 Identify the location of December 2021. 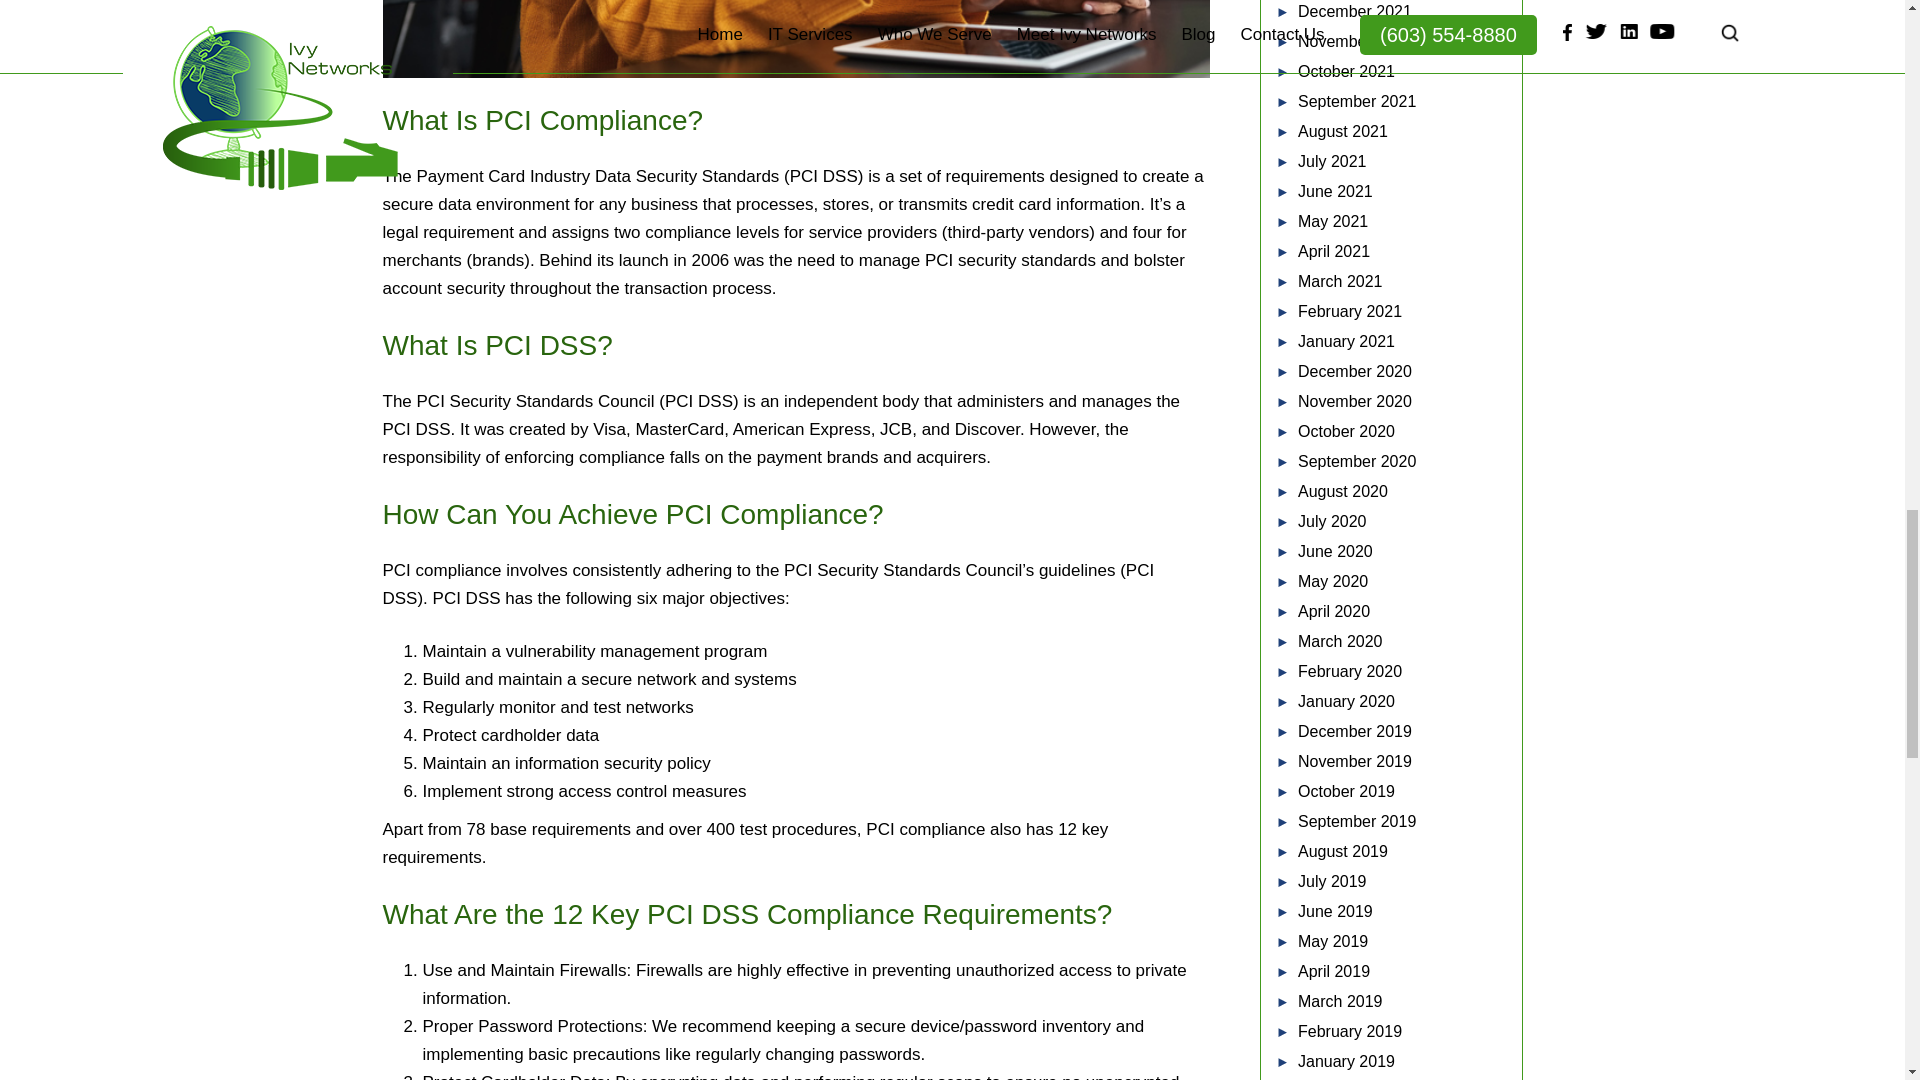
(1354, 12).